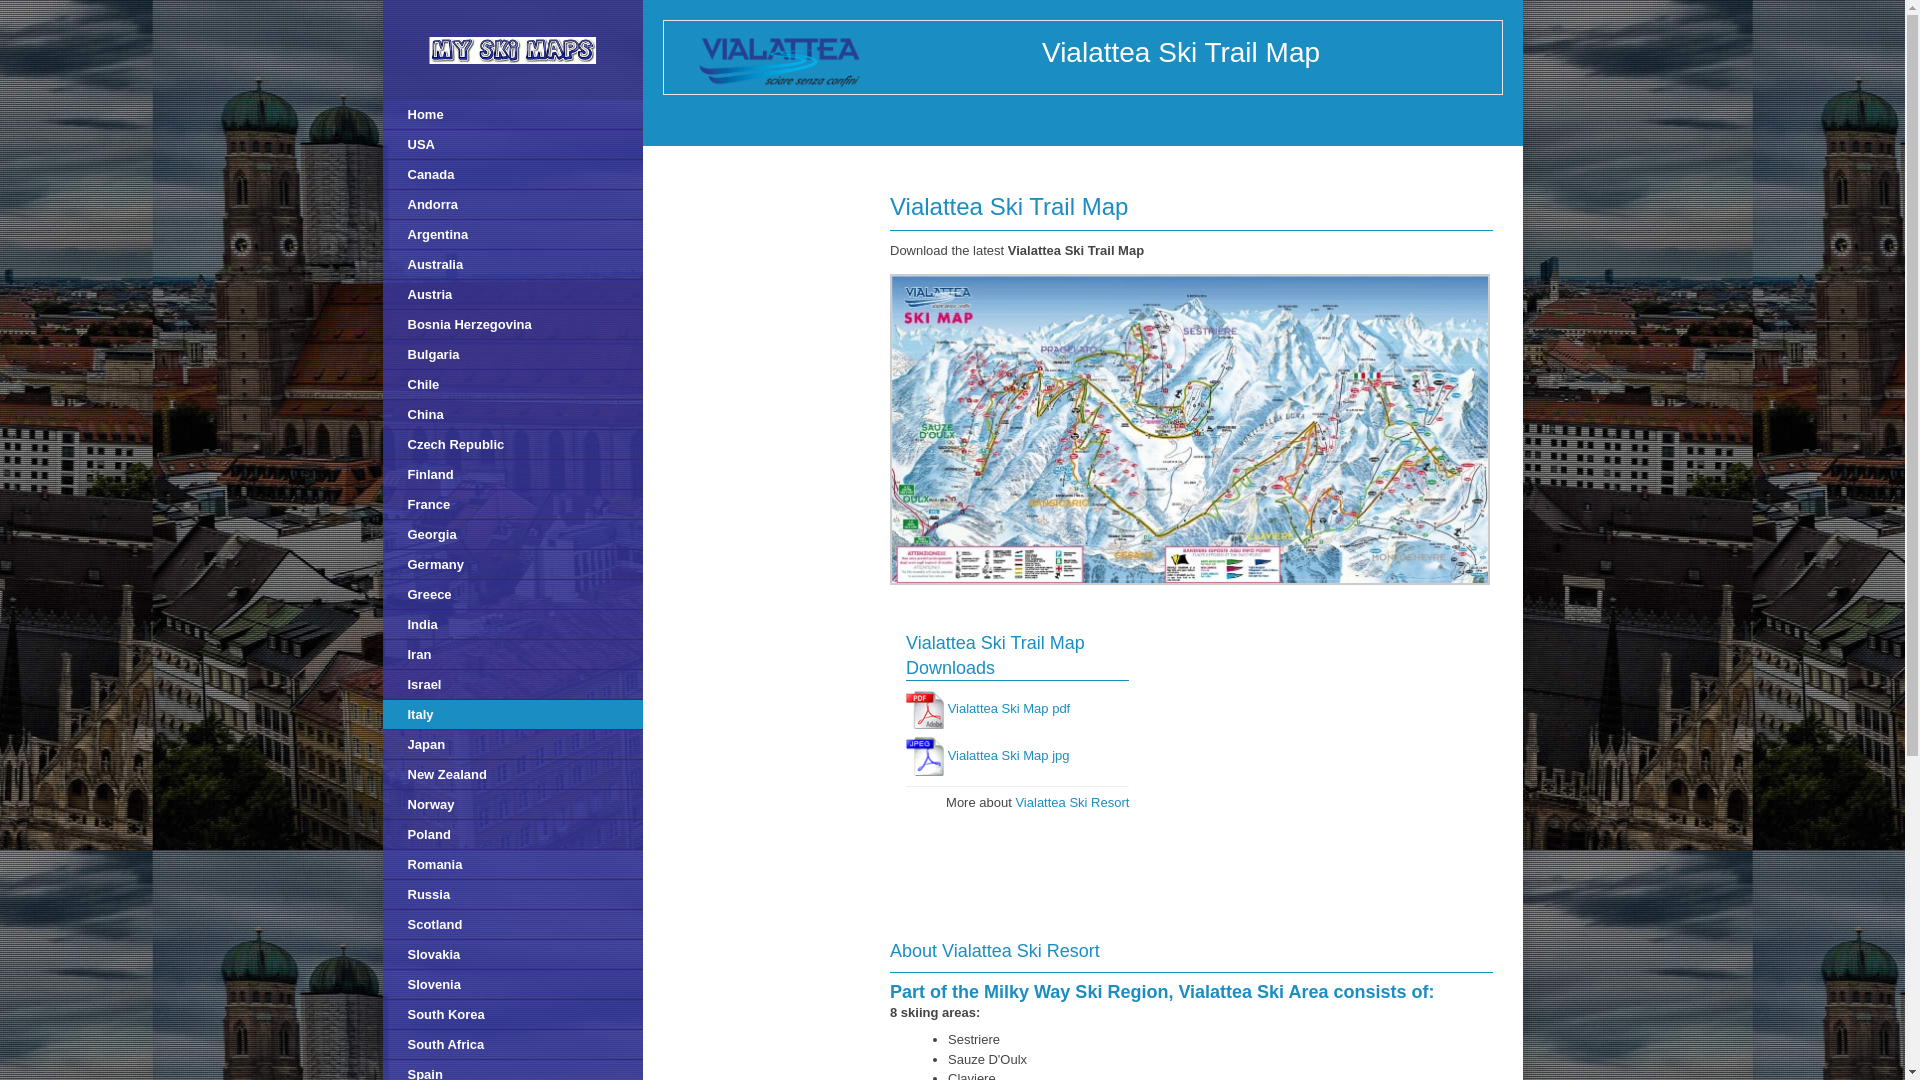 The image size is (1920, 1080). What do you see at coordinates (1316, 768) in the screenshot?
I see `Advertisement` at bounding box center [1316, 768].